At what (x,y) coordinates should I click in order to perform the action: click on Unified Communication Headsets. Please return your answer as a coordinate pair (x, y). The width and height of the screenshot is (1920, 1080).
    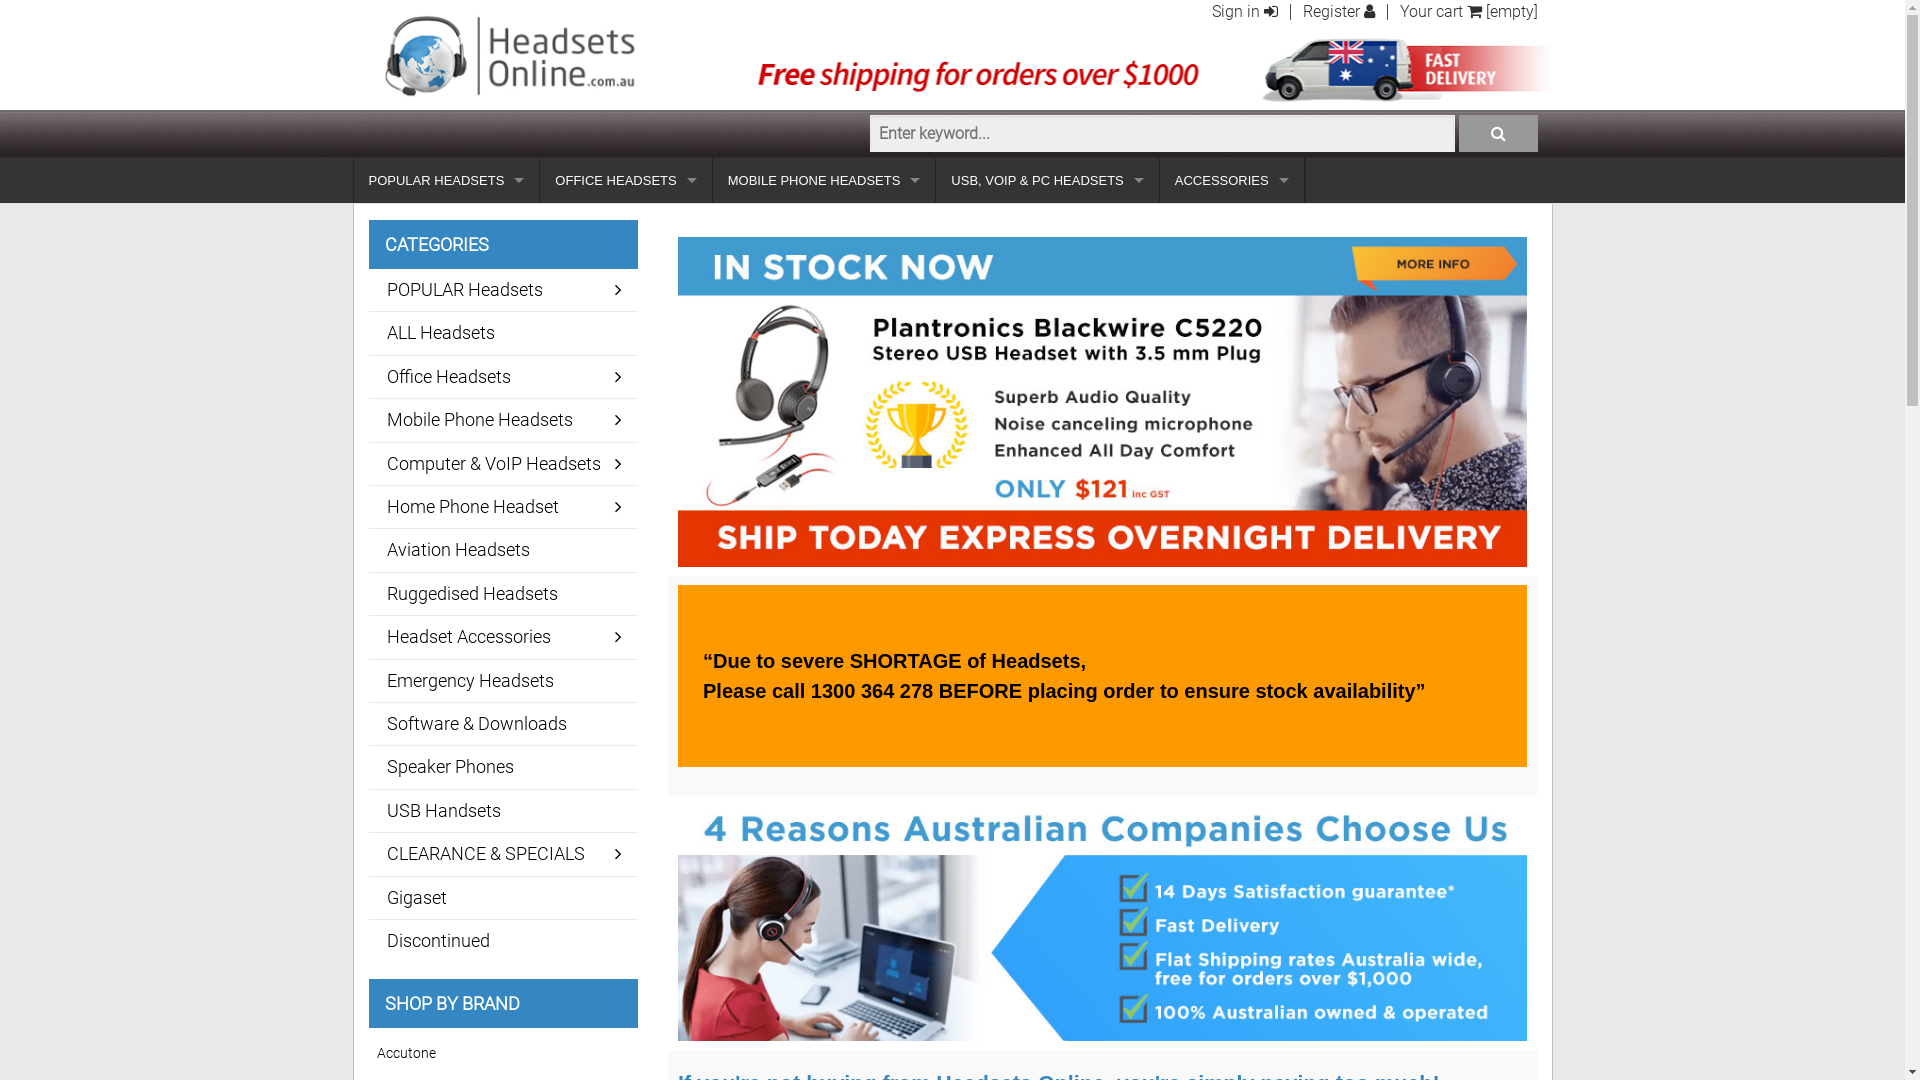
    Looking at the image, I should click on (1047, 226).